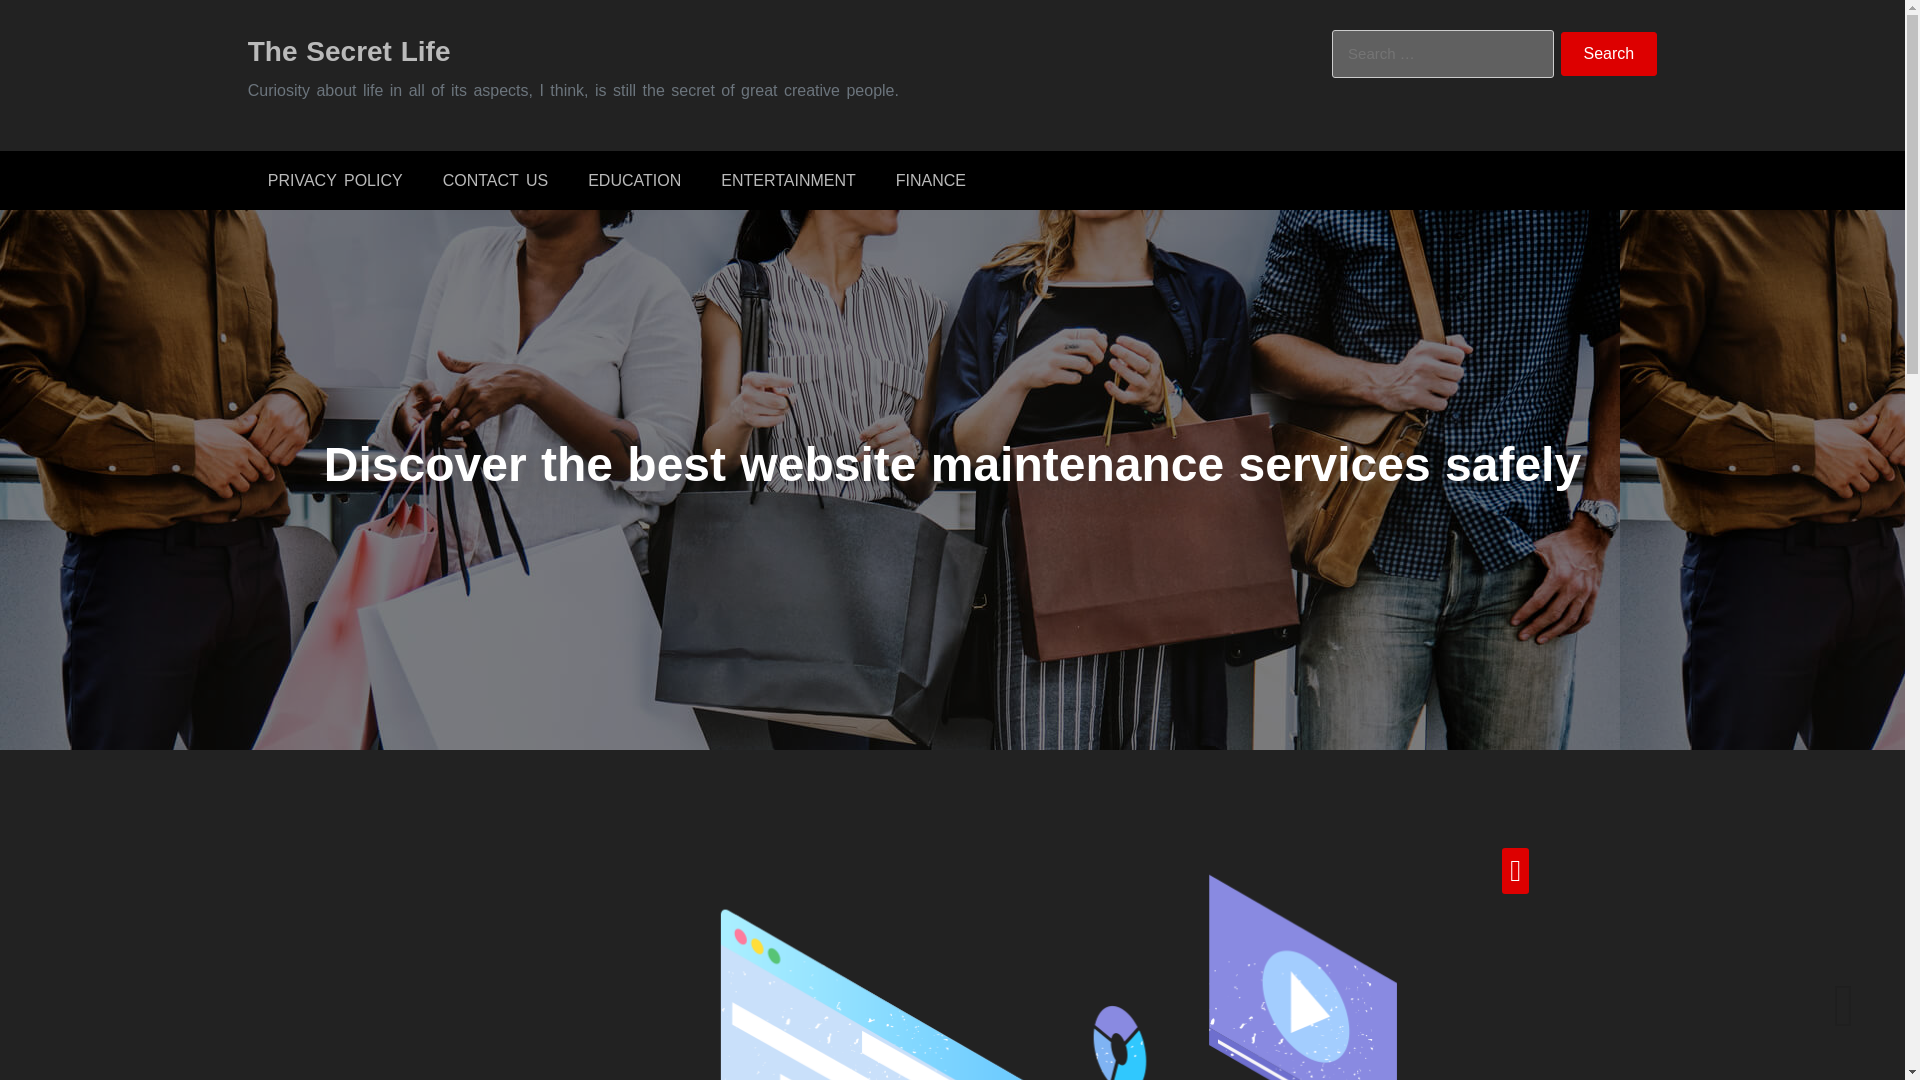  What do you see at coordinates (334, 180) in the screenshot?
I see `PRIVACY POLICY` at bounding box center [334, 180].